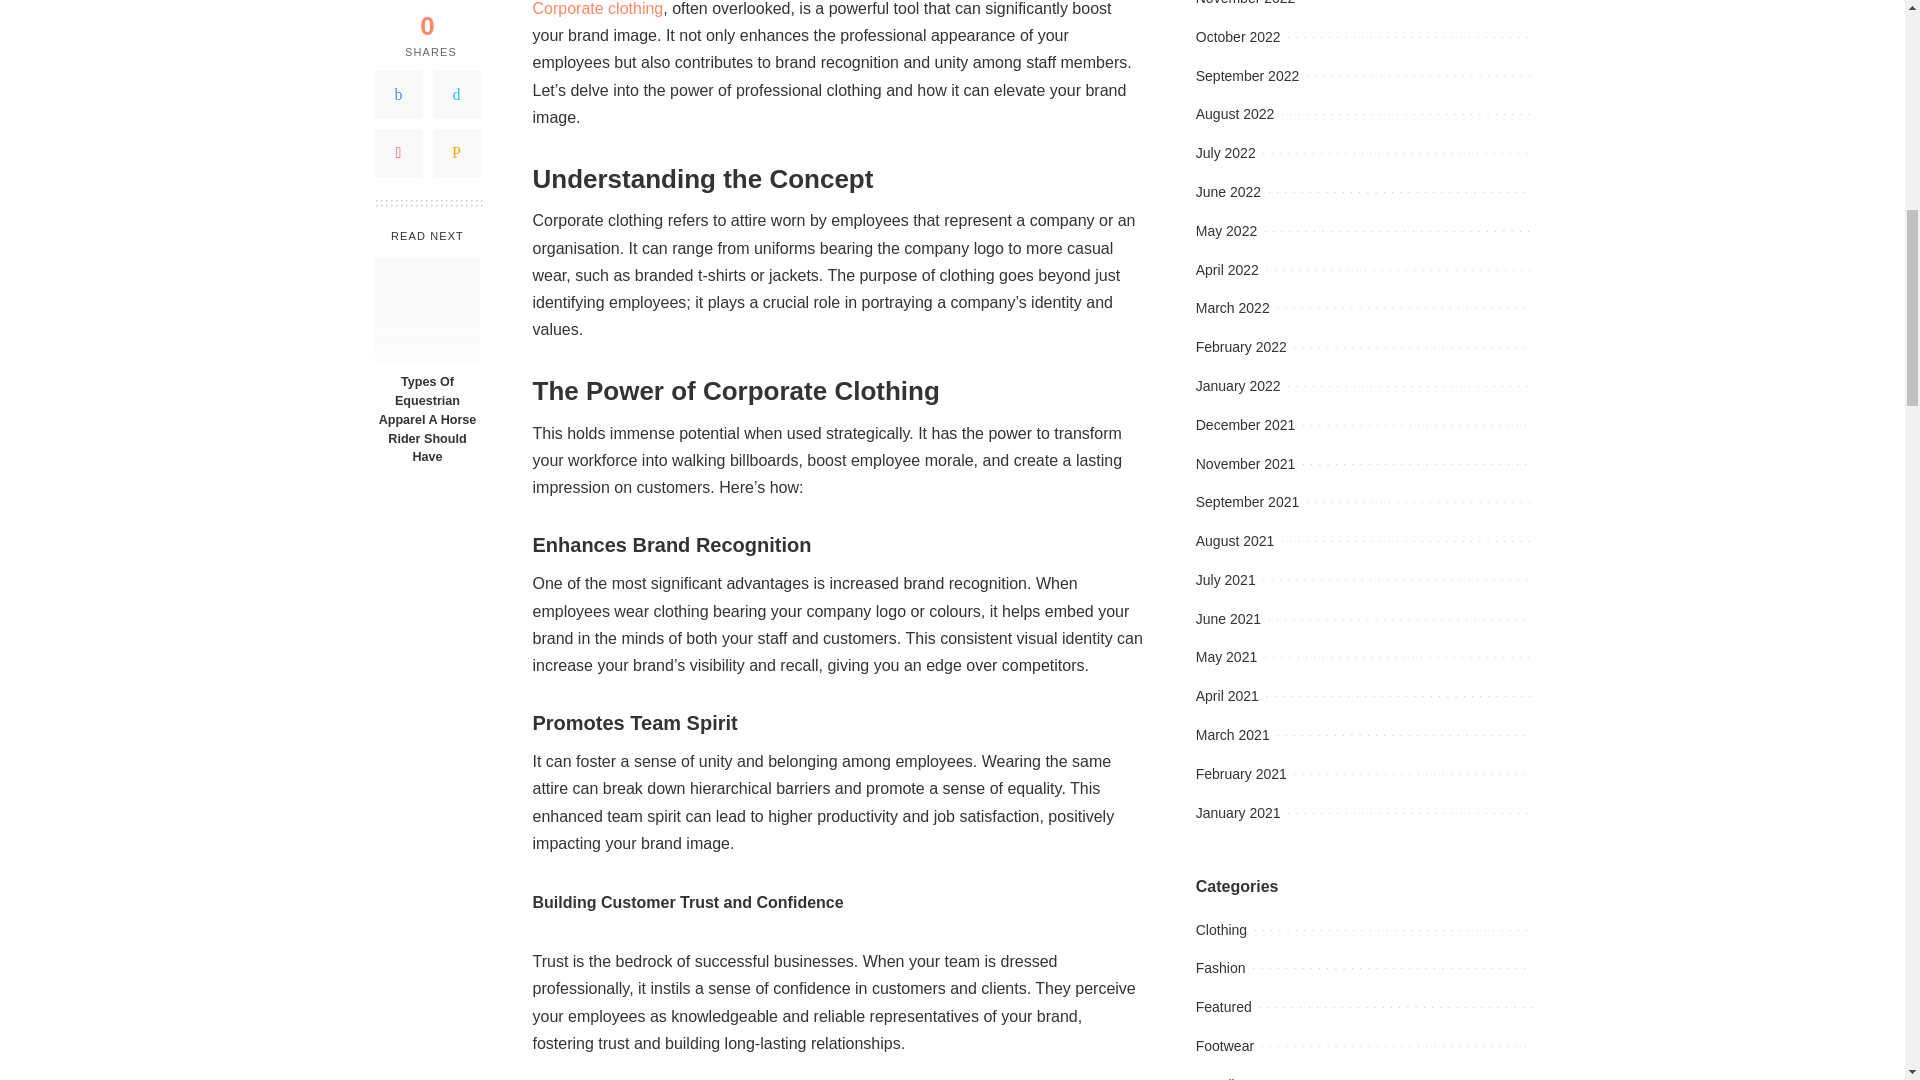 This screenshot has width=1920, height=1080. Describe the element at coordinates (426, 404) in the screenshot. I see `Types Of Equestrian Apparel A Horse Rider Should Have` at that location.